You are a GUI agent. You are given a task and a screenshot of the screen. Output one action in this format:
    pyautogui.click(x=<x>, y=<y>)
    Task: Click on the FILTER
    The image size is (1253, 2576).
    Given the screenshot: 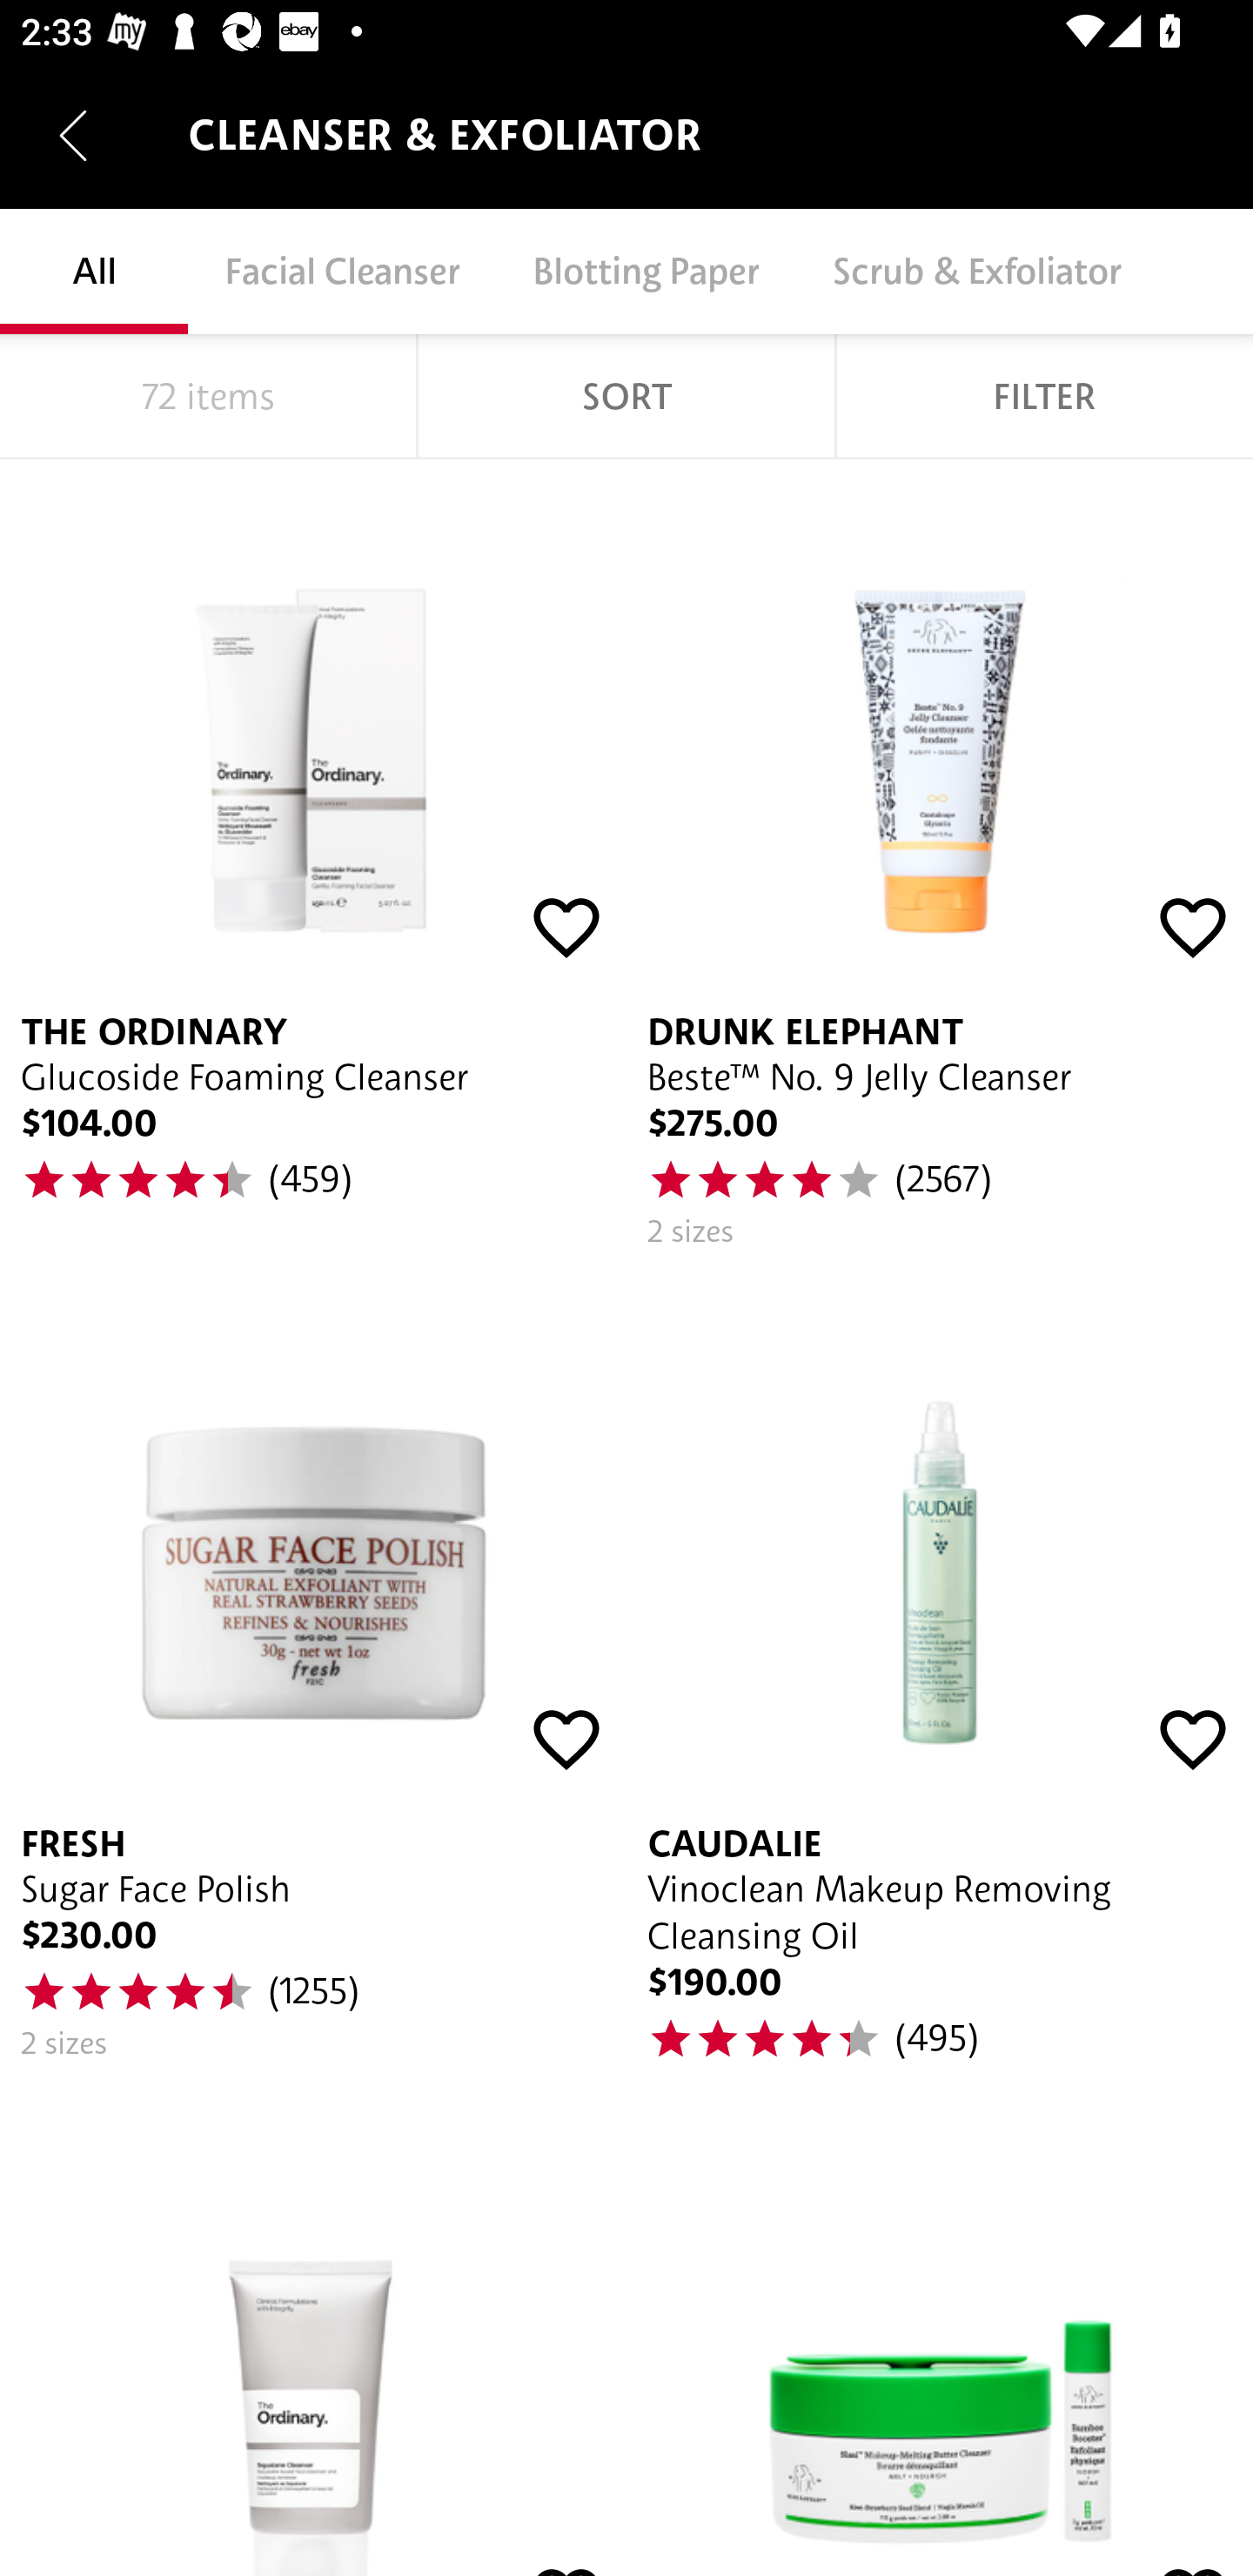 What is the action you would take?
    pyautogui.click(x=1044, y=396)
    